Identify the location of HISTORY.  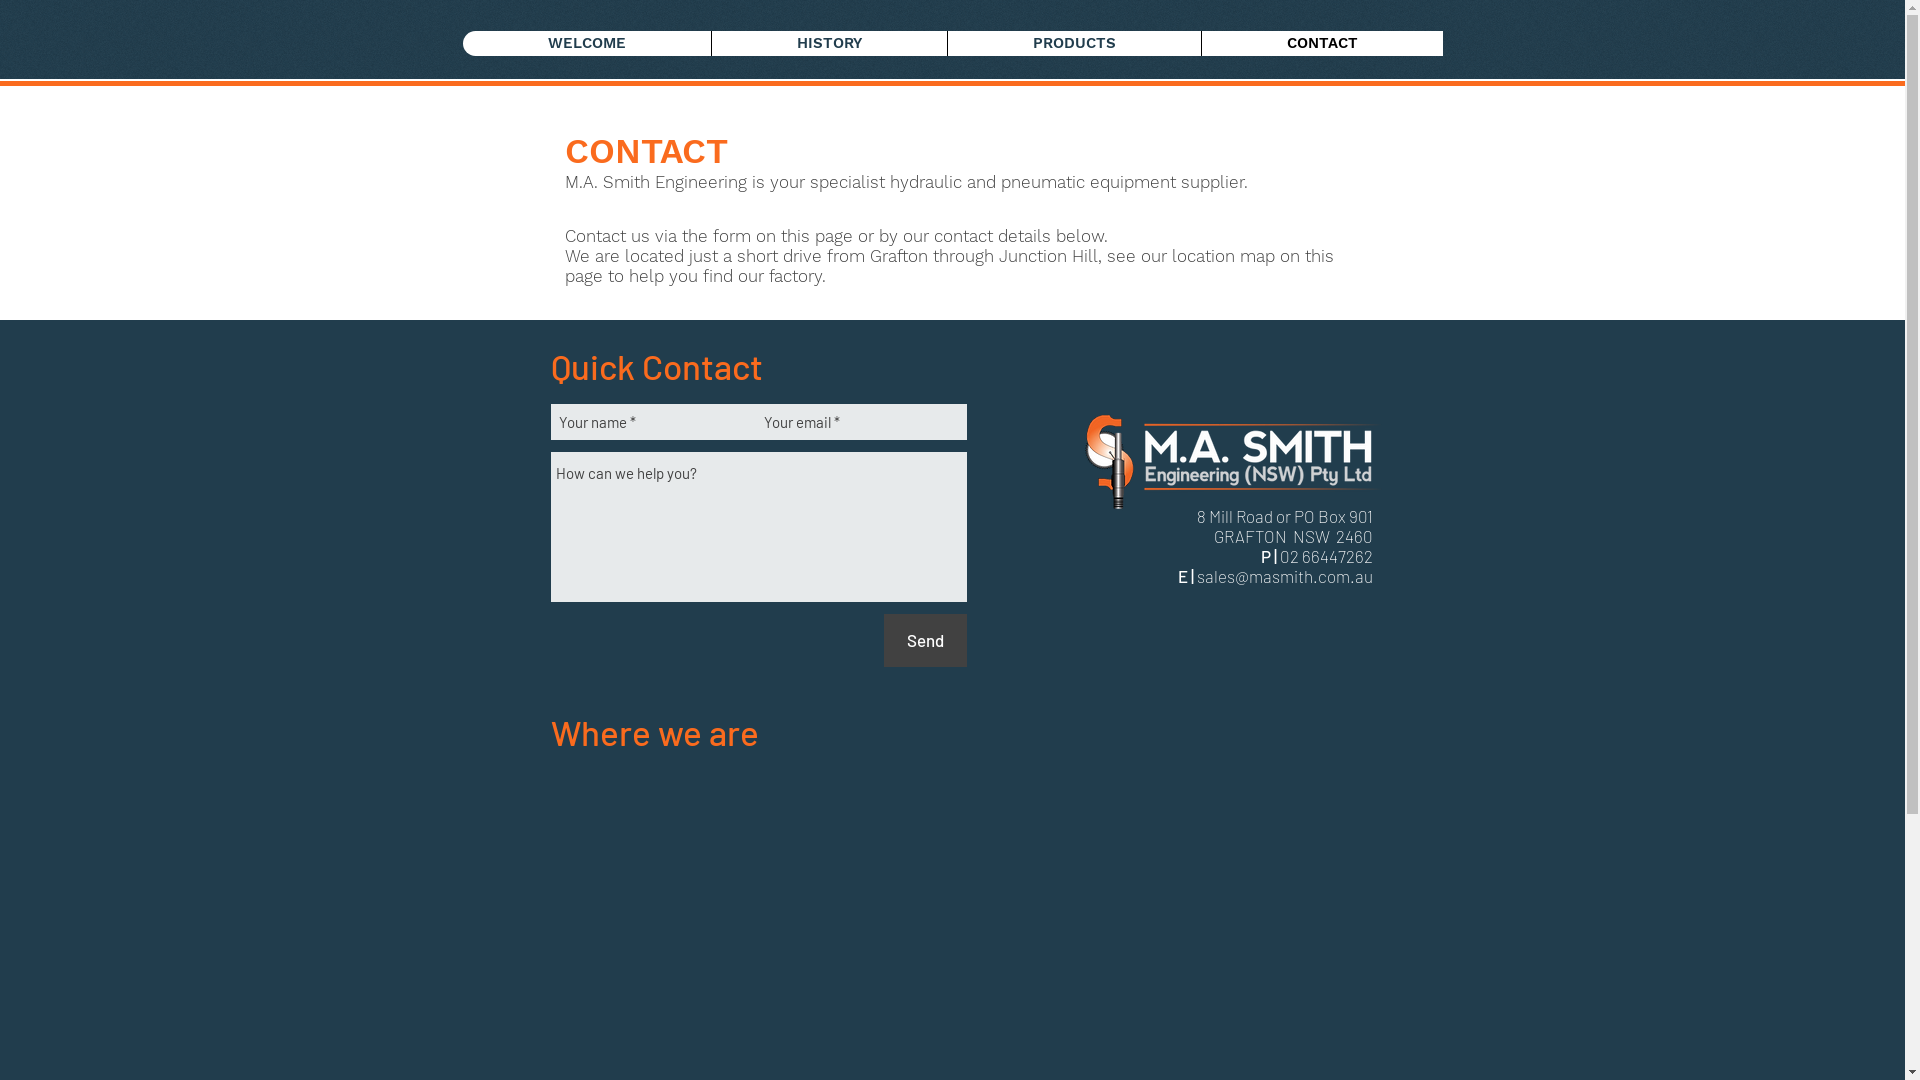
(828, 44).